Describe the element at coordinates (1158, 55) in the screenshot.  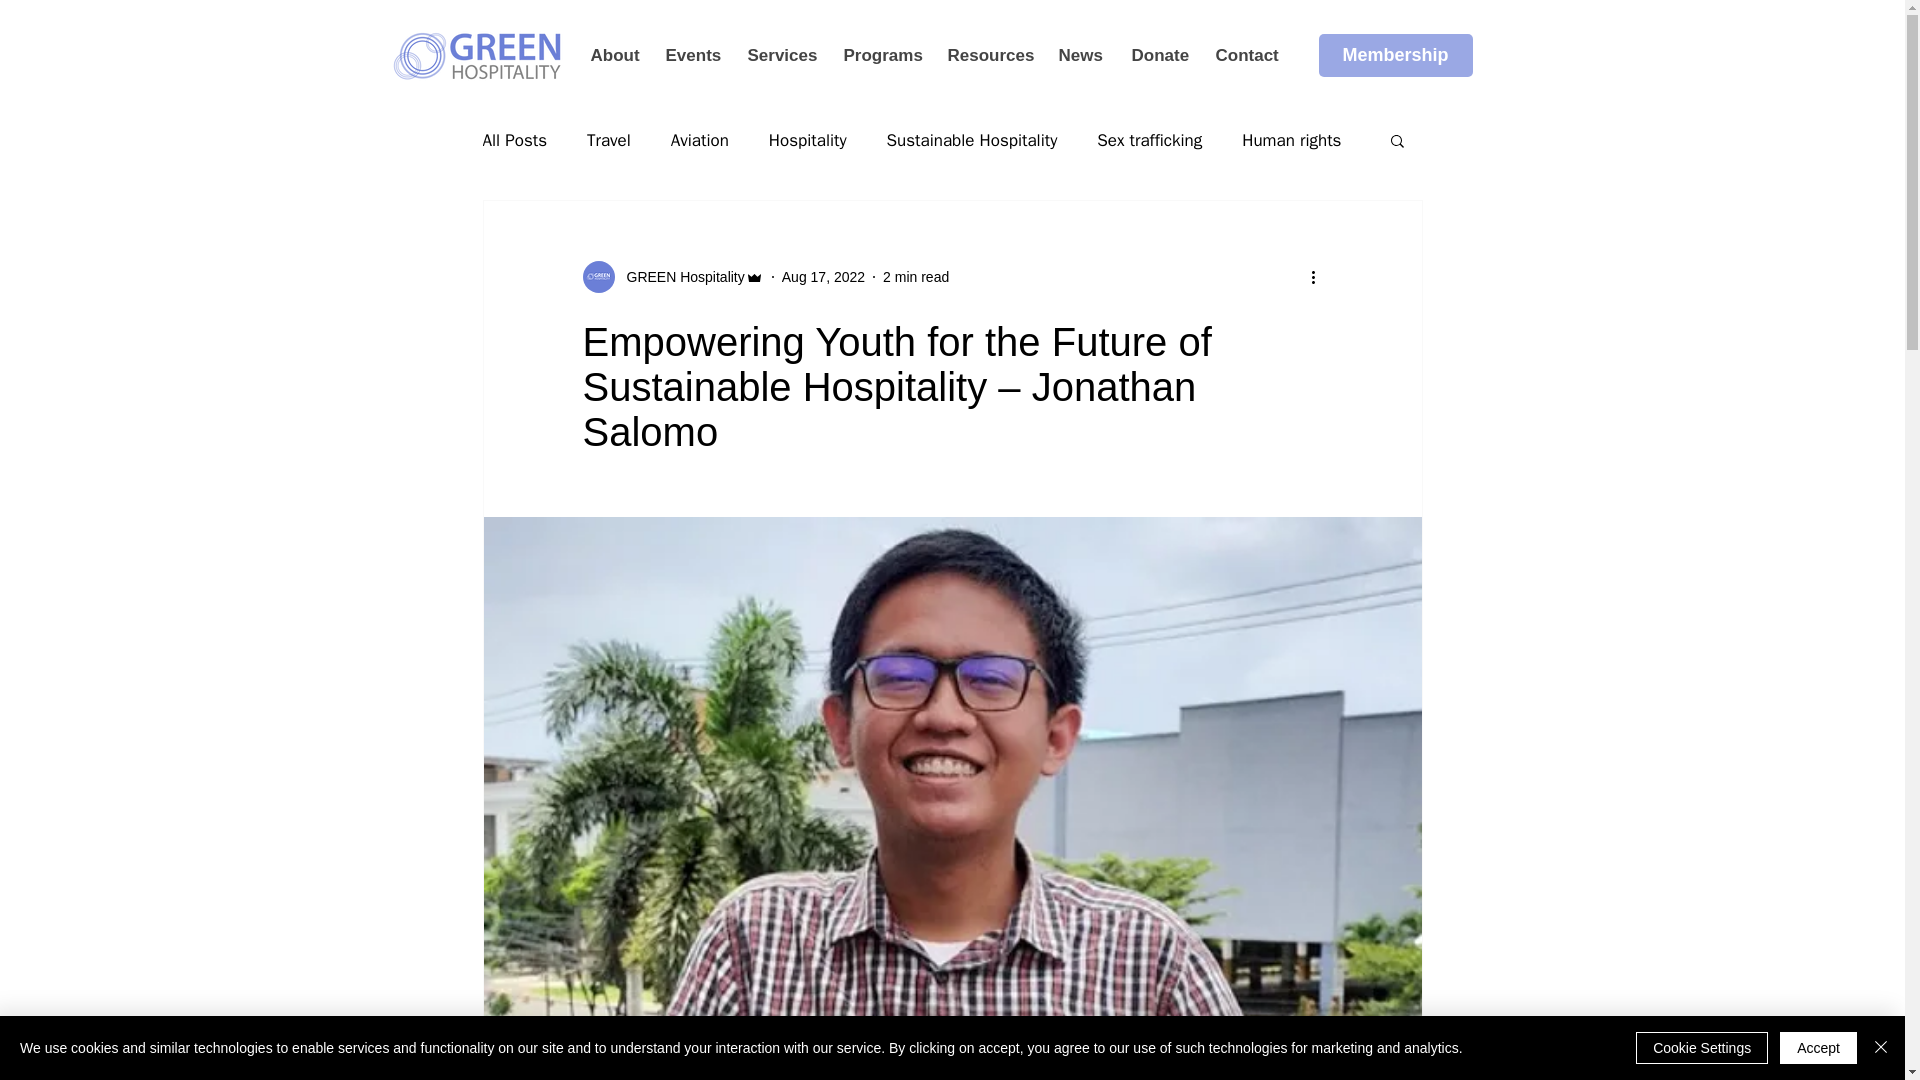
I see `Donate` at that location.